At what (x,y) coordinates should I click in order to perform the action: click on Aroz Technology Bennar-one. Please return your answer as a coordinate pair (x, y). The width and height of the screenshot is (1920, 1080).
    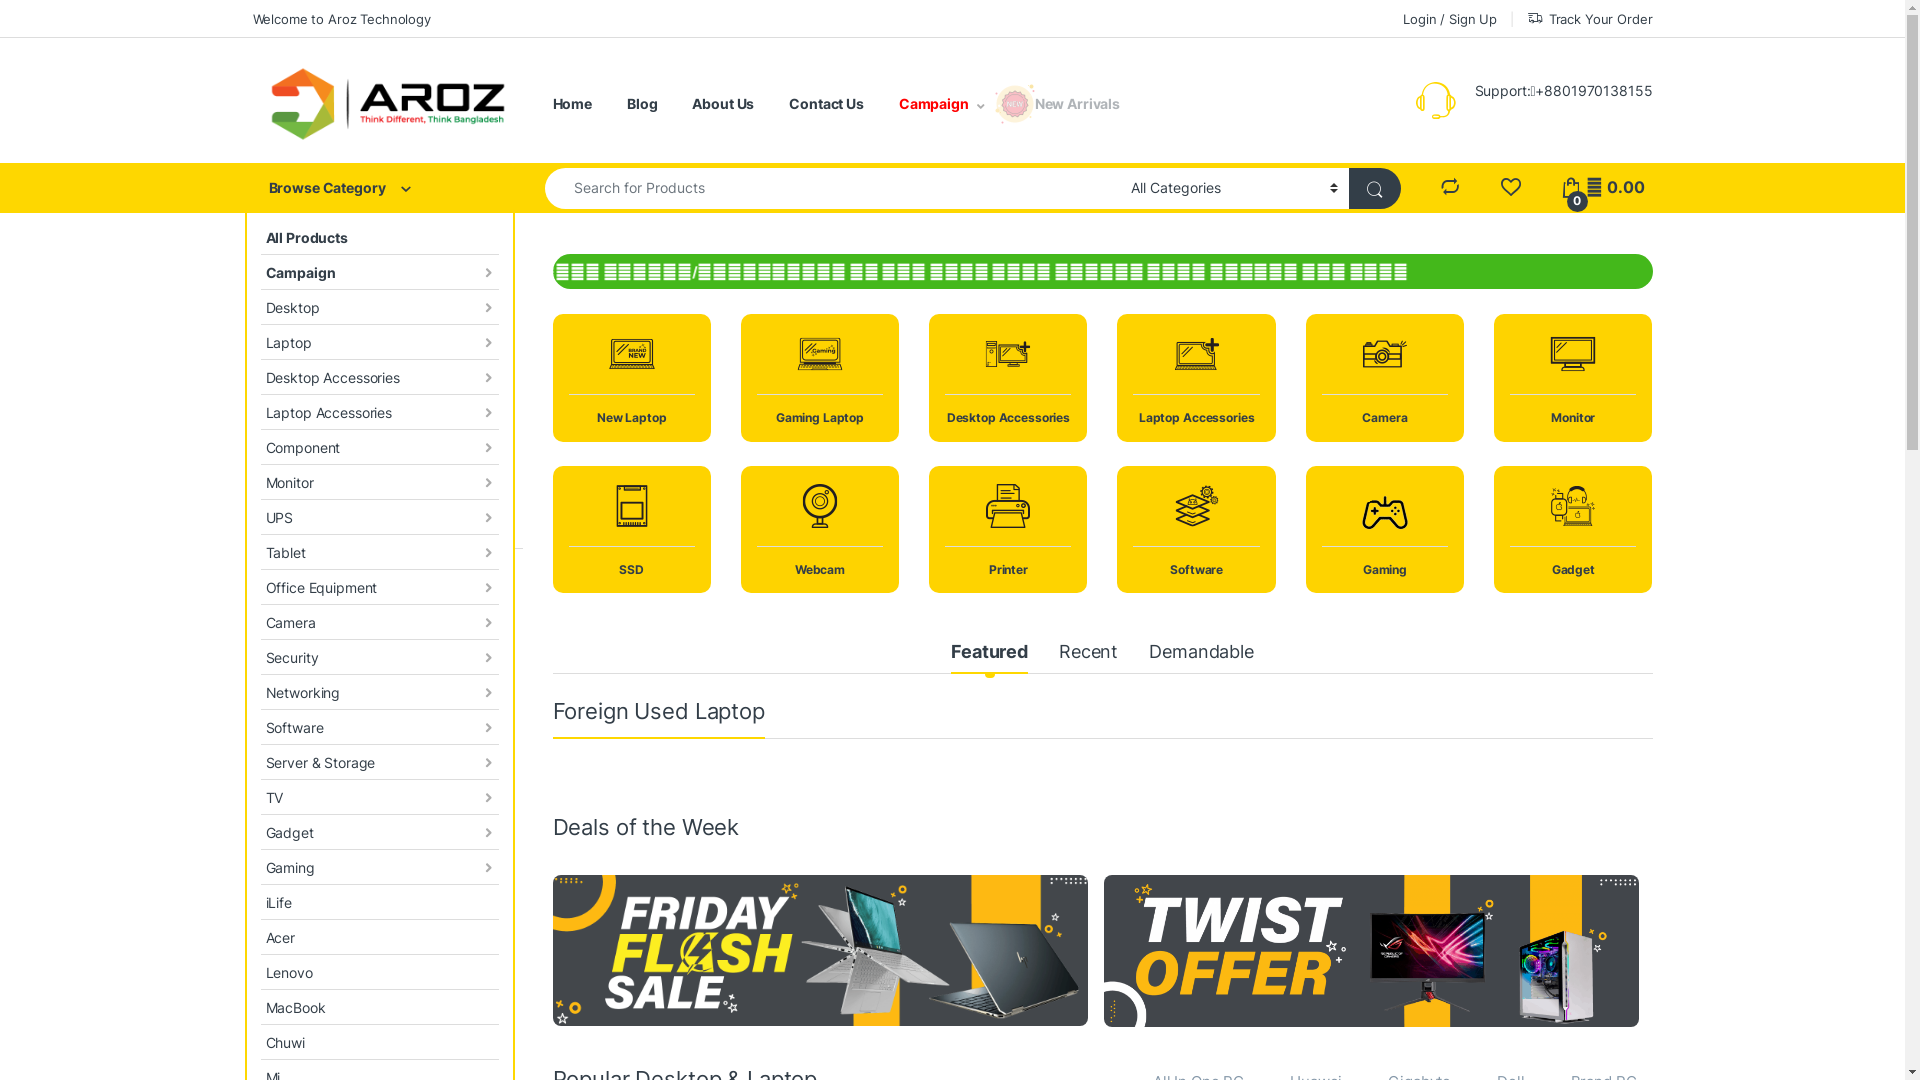
    Looking at the image, I should click on (820, 950).